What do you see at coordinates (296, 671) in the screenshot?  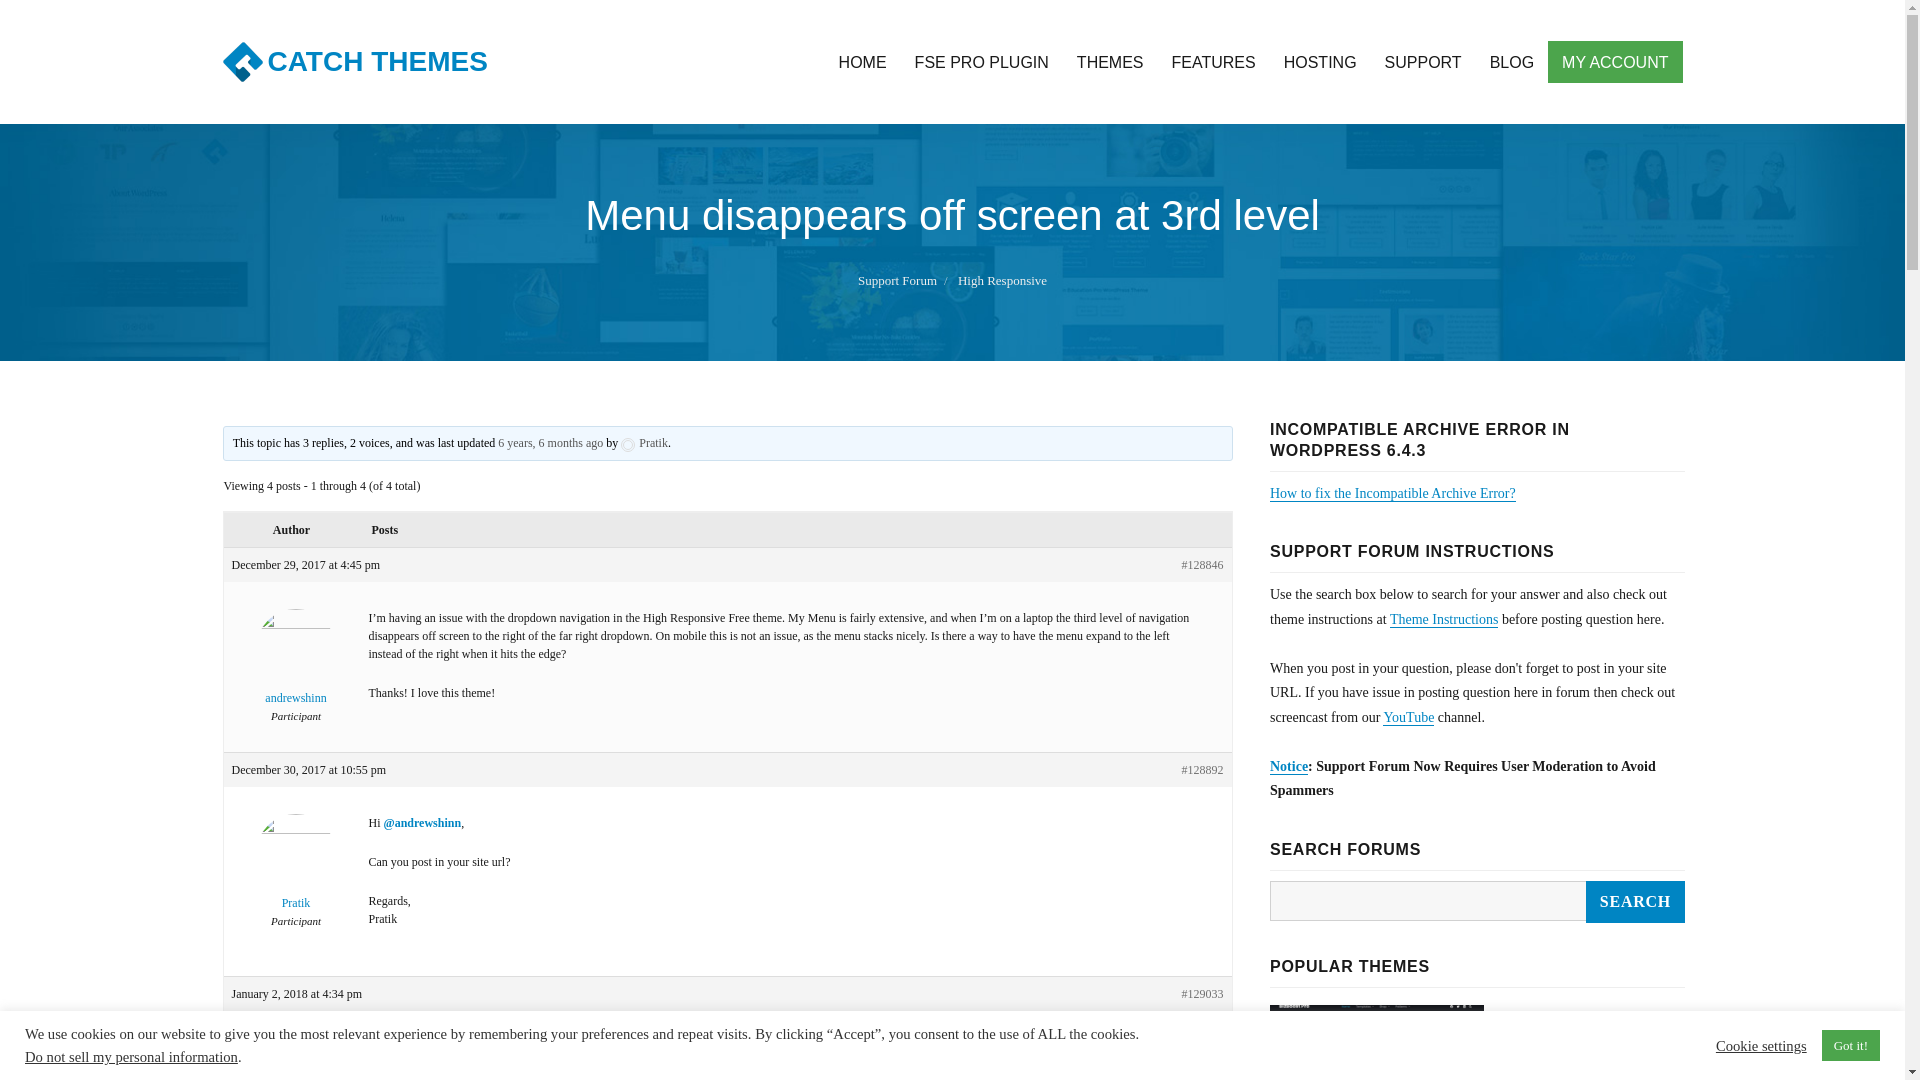 I see `andrewshinn` at bounding box center [296, 671].